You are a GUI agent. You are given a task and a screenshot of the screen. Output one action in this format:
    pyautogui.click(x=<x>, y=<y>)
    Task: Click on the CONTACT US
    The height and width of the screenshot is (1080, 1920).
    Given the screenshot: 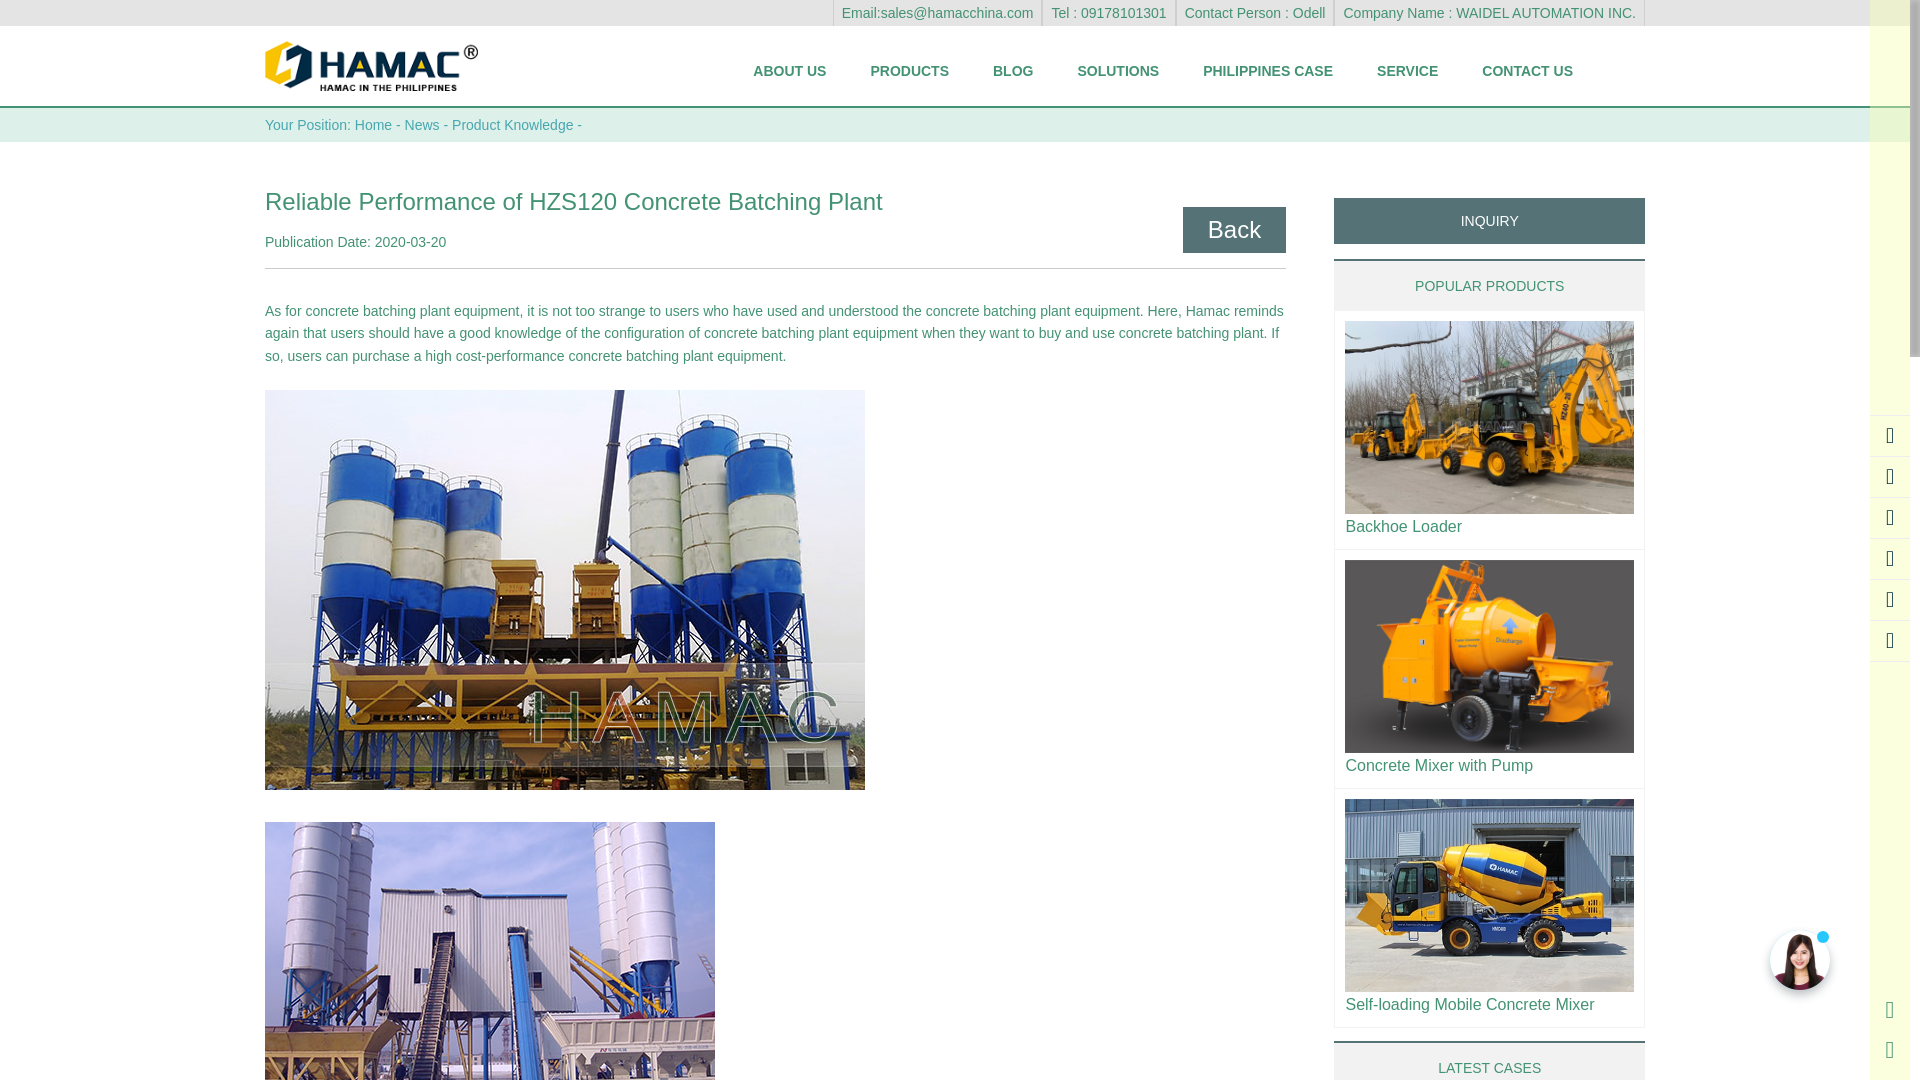 What is the action you would take?
    pyautogui.click(x=1527, y=70)
    